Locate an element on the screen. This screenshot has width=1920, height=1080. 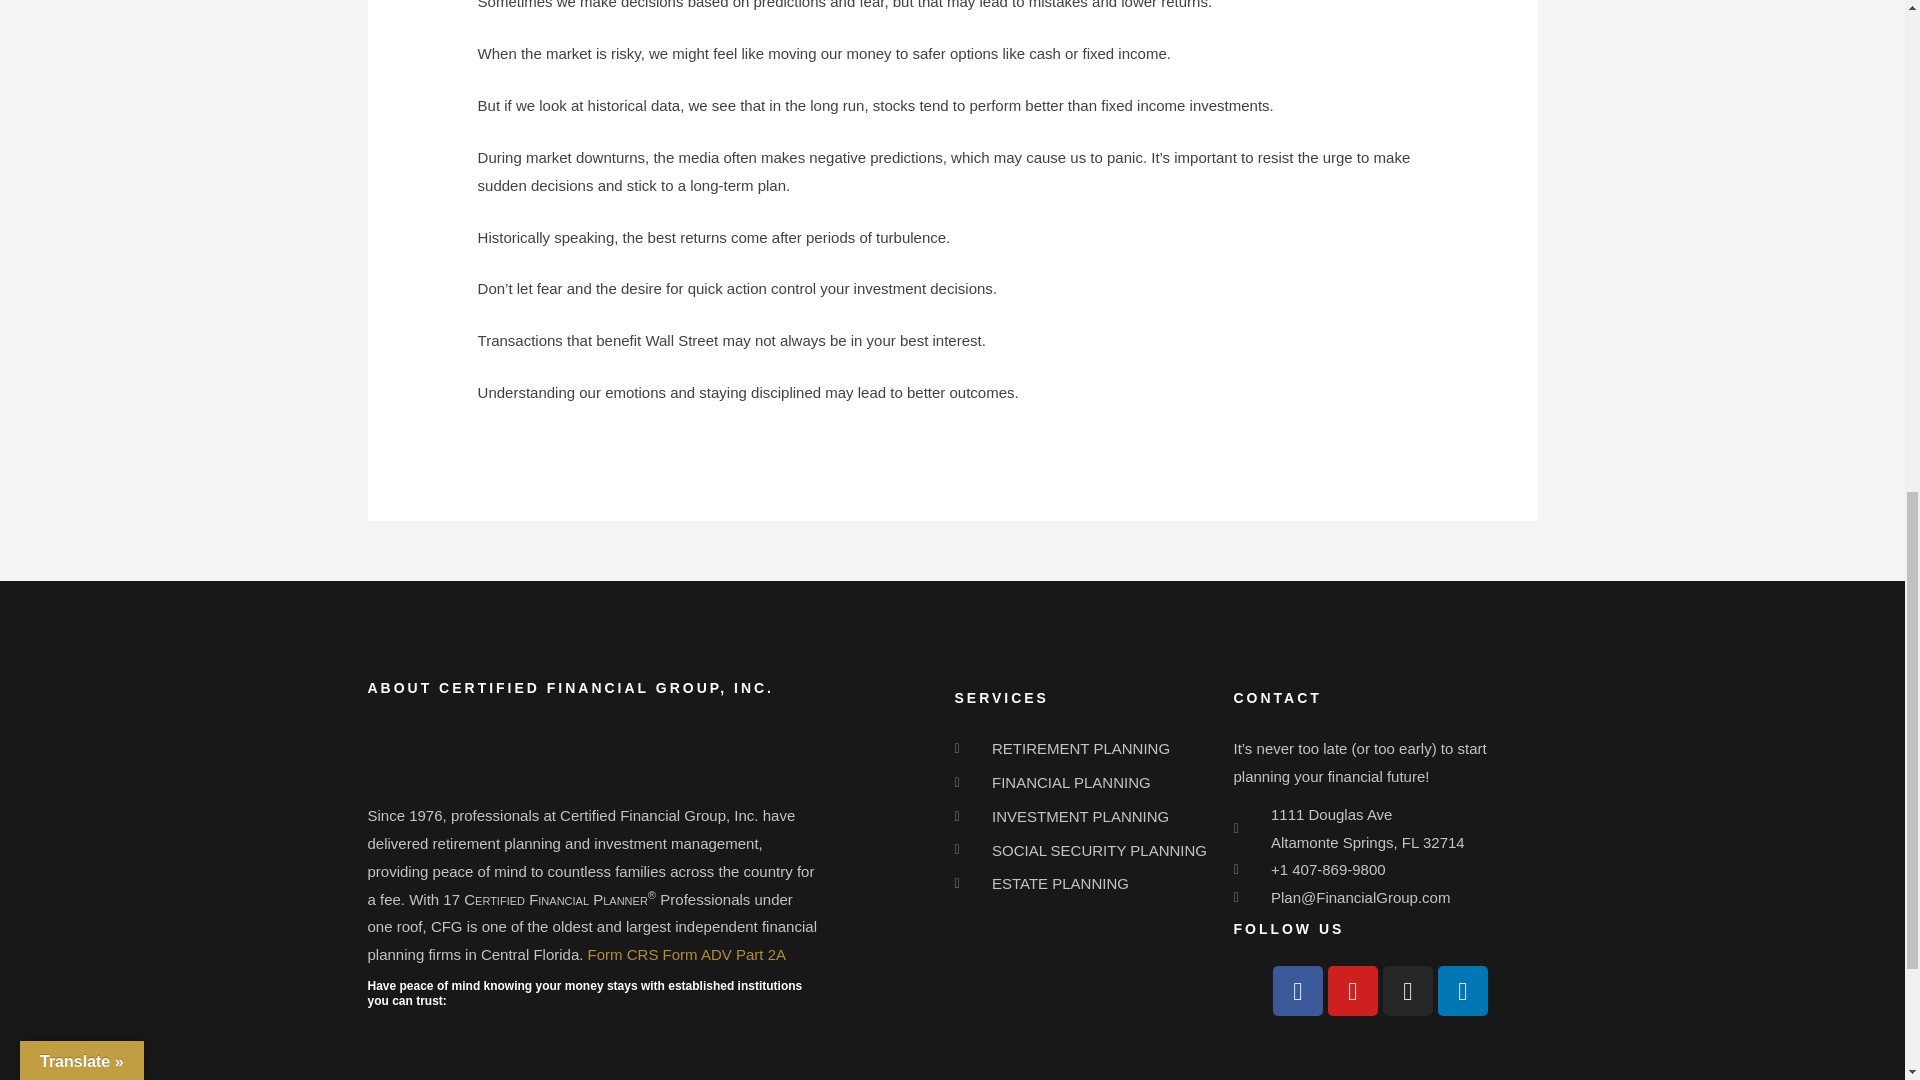
2020CFG-Logo is located at coordinates (443, 758).